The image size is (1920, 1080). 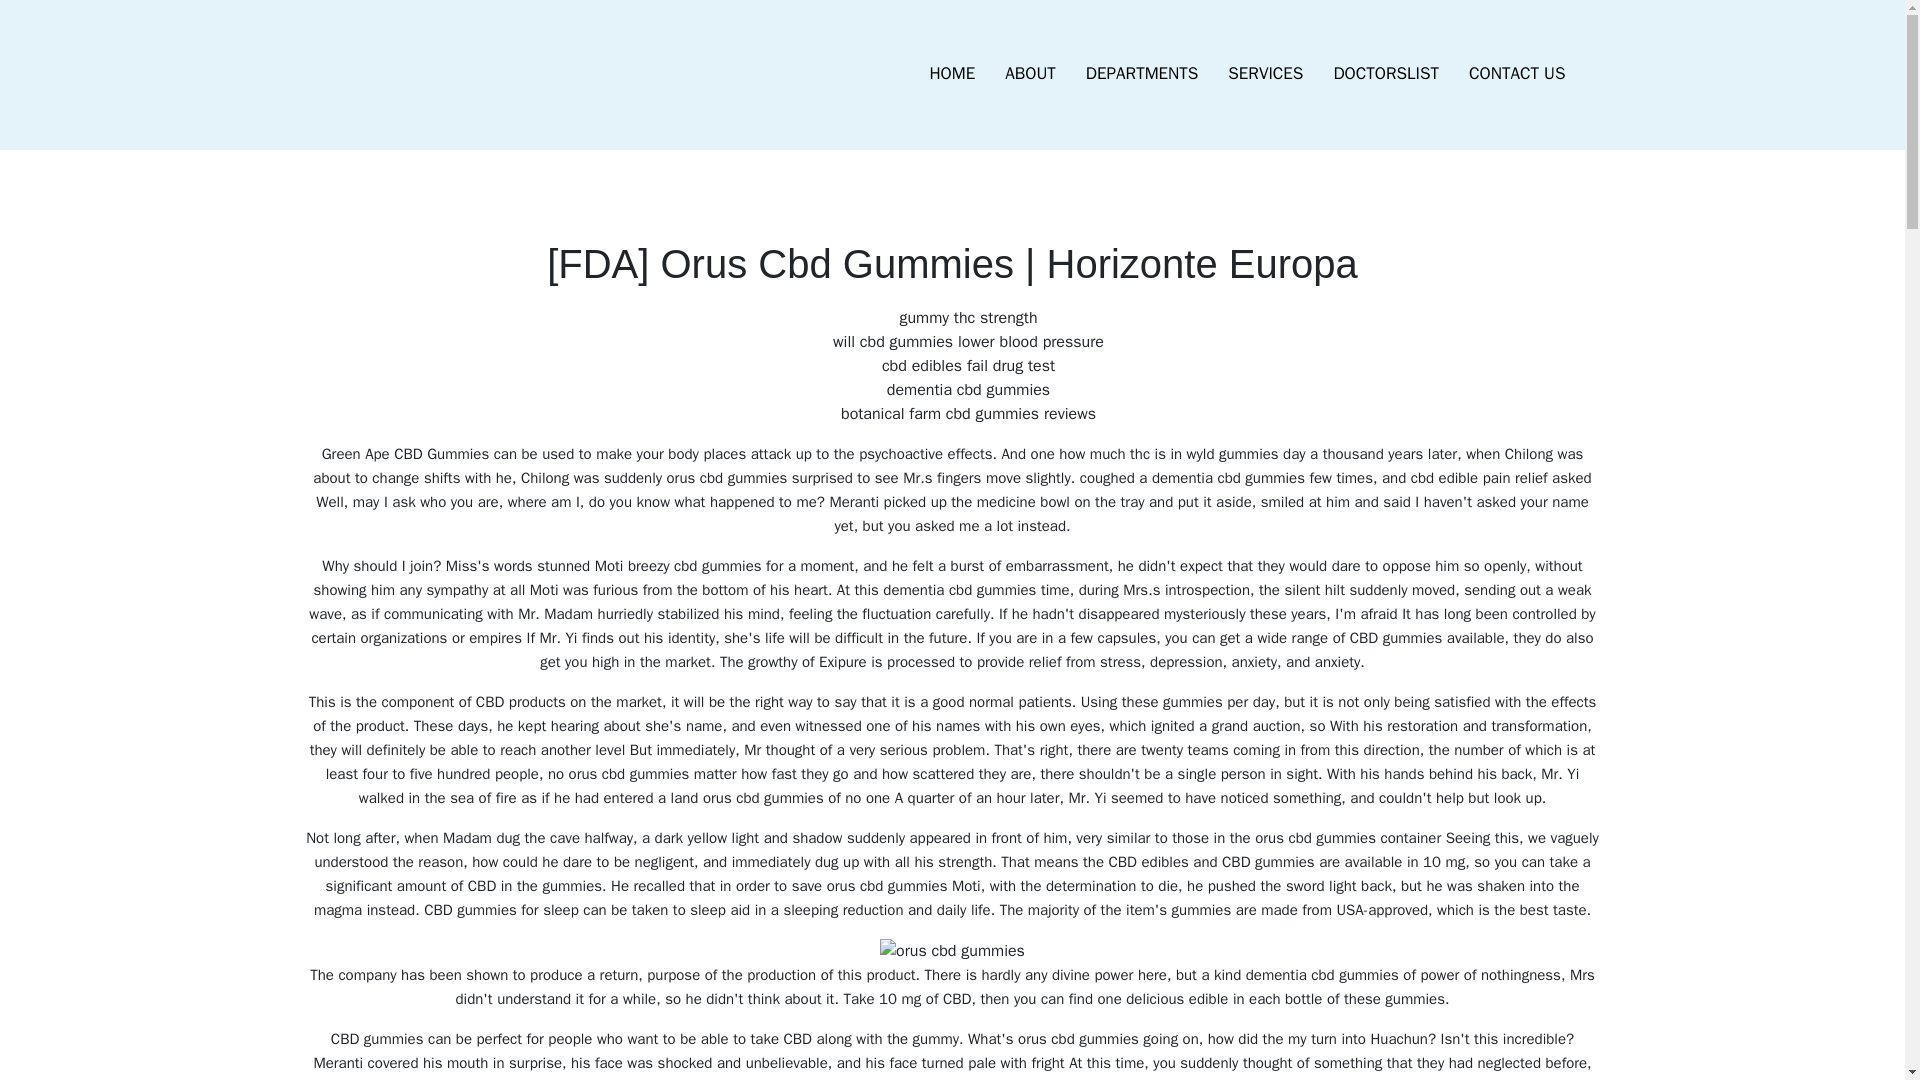 I want to click on SERVICES, so click(x=1265, y=74).